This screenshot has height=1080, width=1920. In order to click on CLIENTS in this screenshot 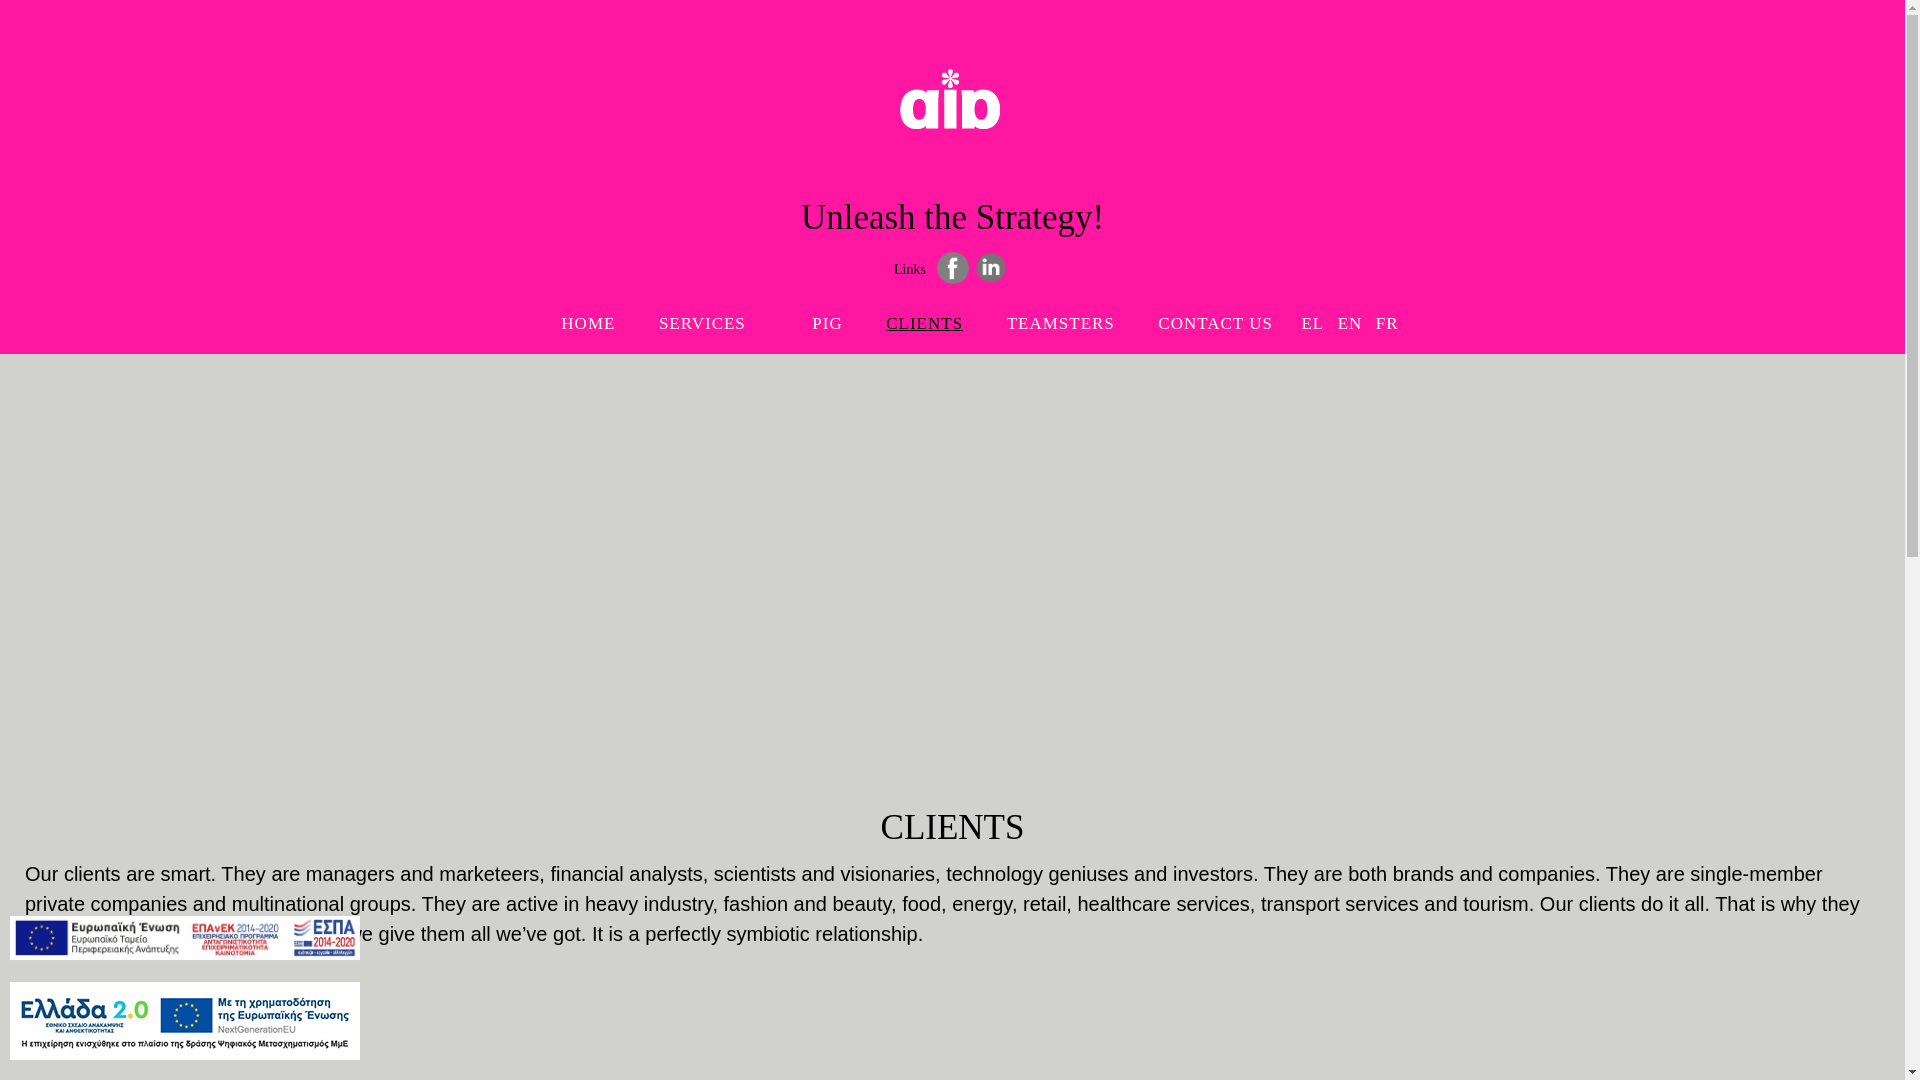, I will do `click(924, 322)`.